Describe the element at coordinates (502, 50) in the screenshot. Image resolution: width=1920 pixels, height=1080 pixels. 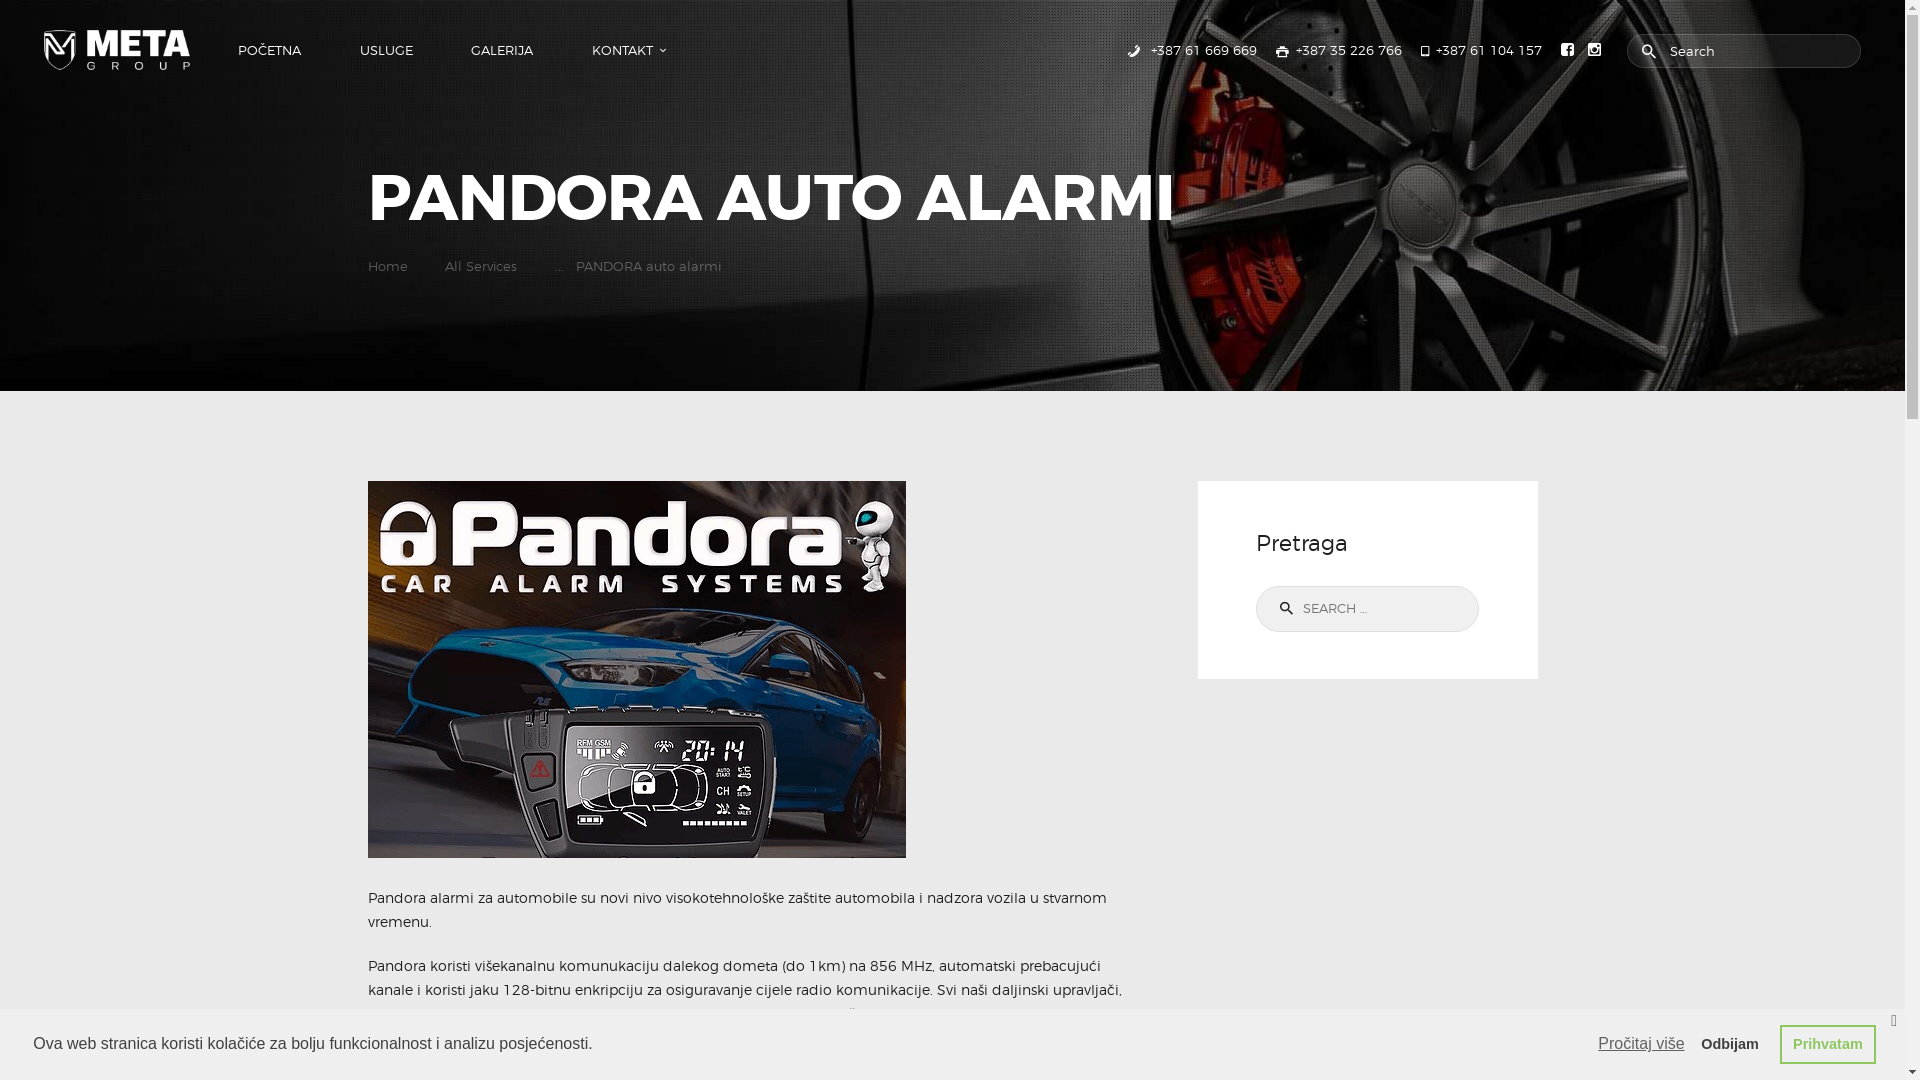
I see `GALERIJA` at that location.